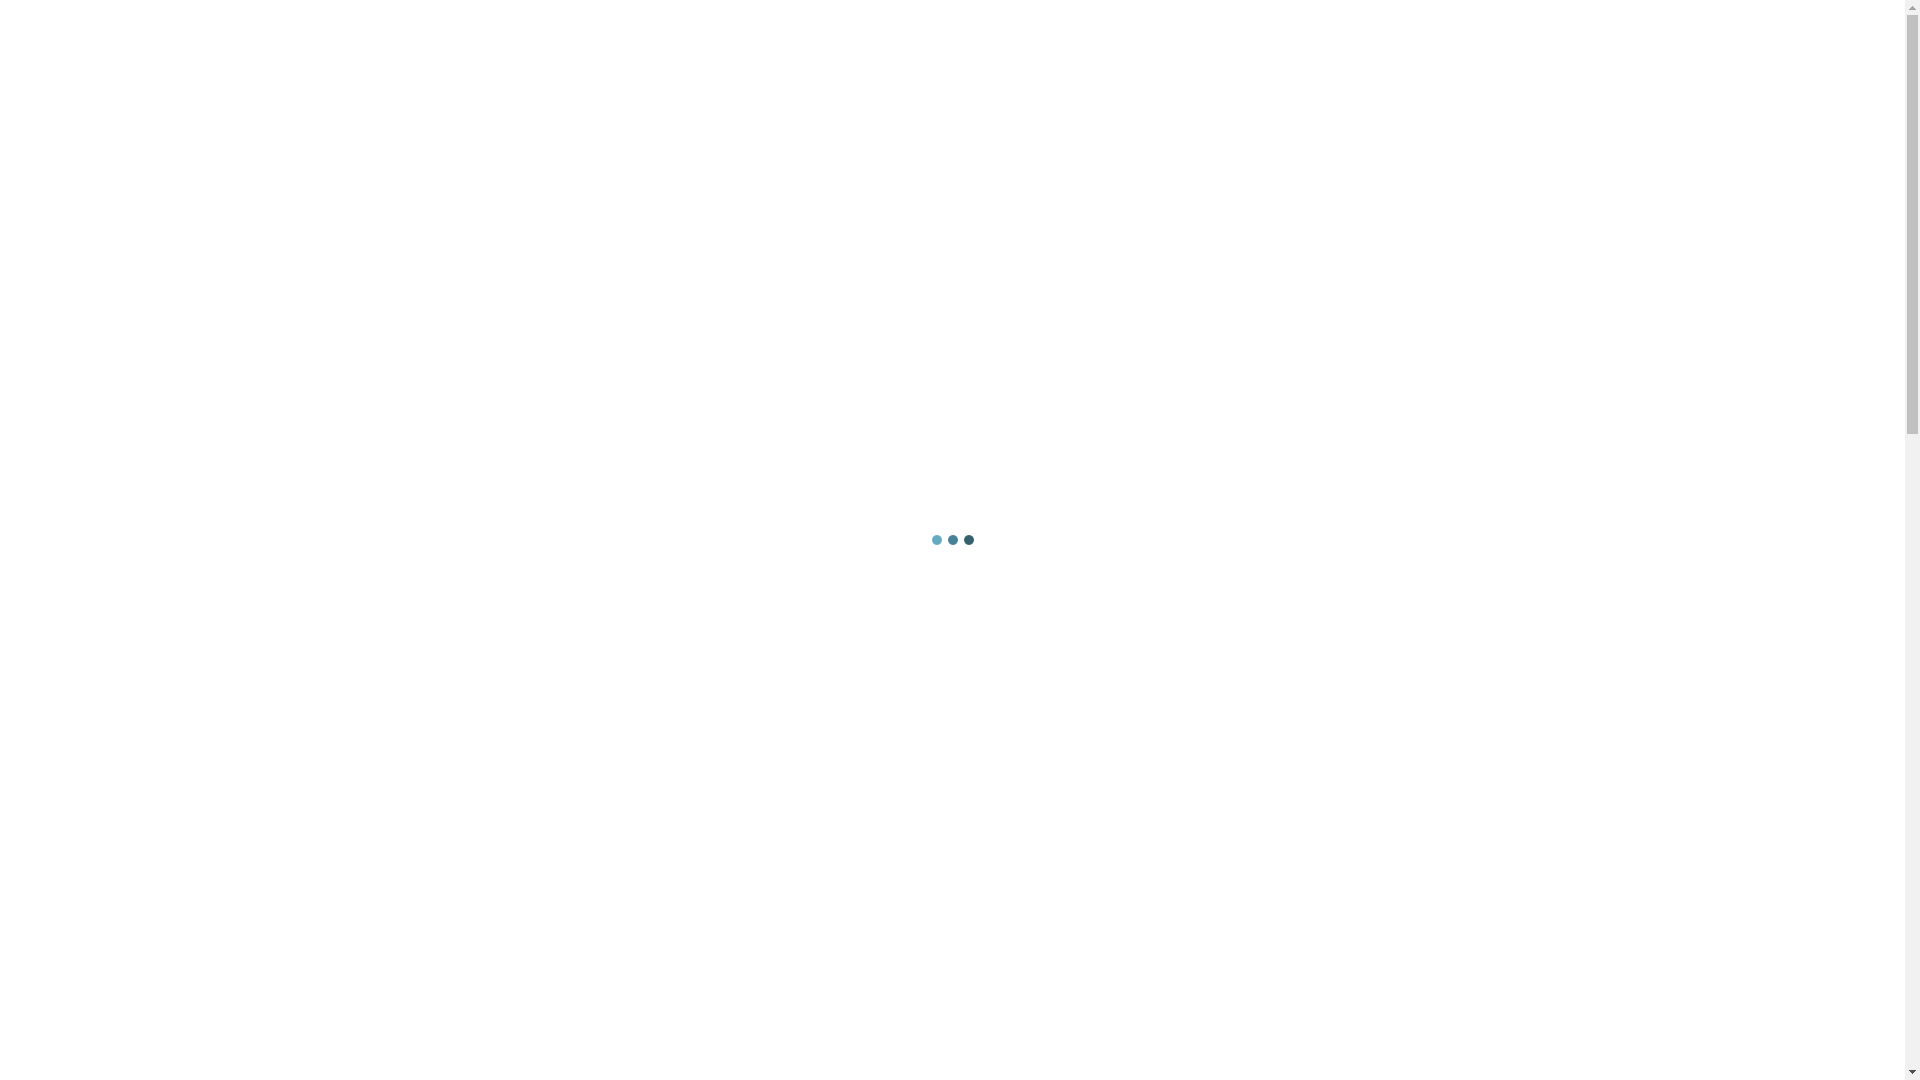 The height and width of the screenshot is (1080, 1920). What do you see at coordinates (1428, 482) in the screenshot?
I see `Lamar rejoins Ravens for 1st time this offseason` at bounding box center [1428, 482].